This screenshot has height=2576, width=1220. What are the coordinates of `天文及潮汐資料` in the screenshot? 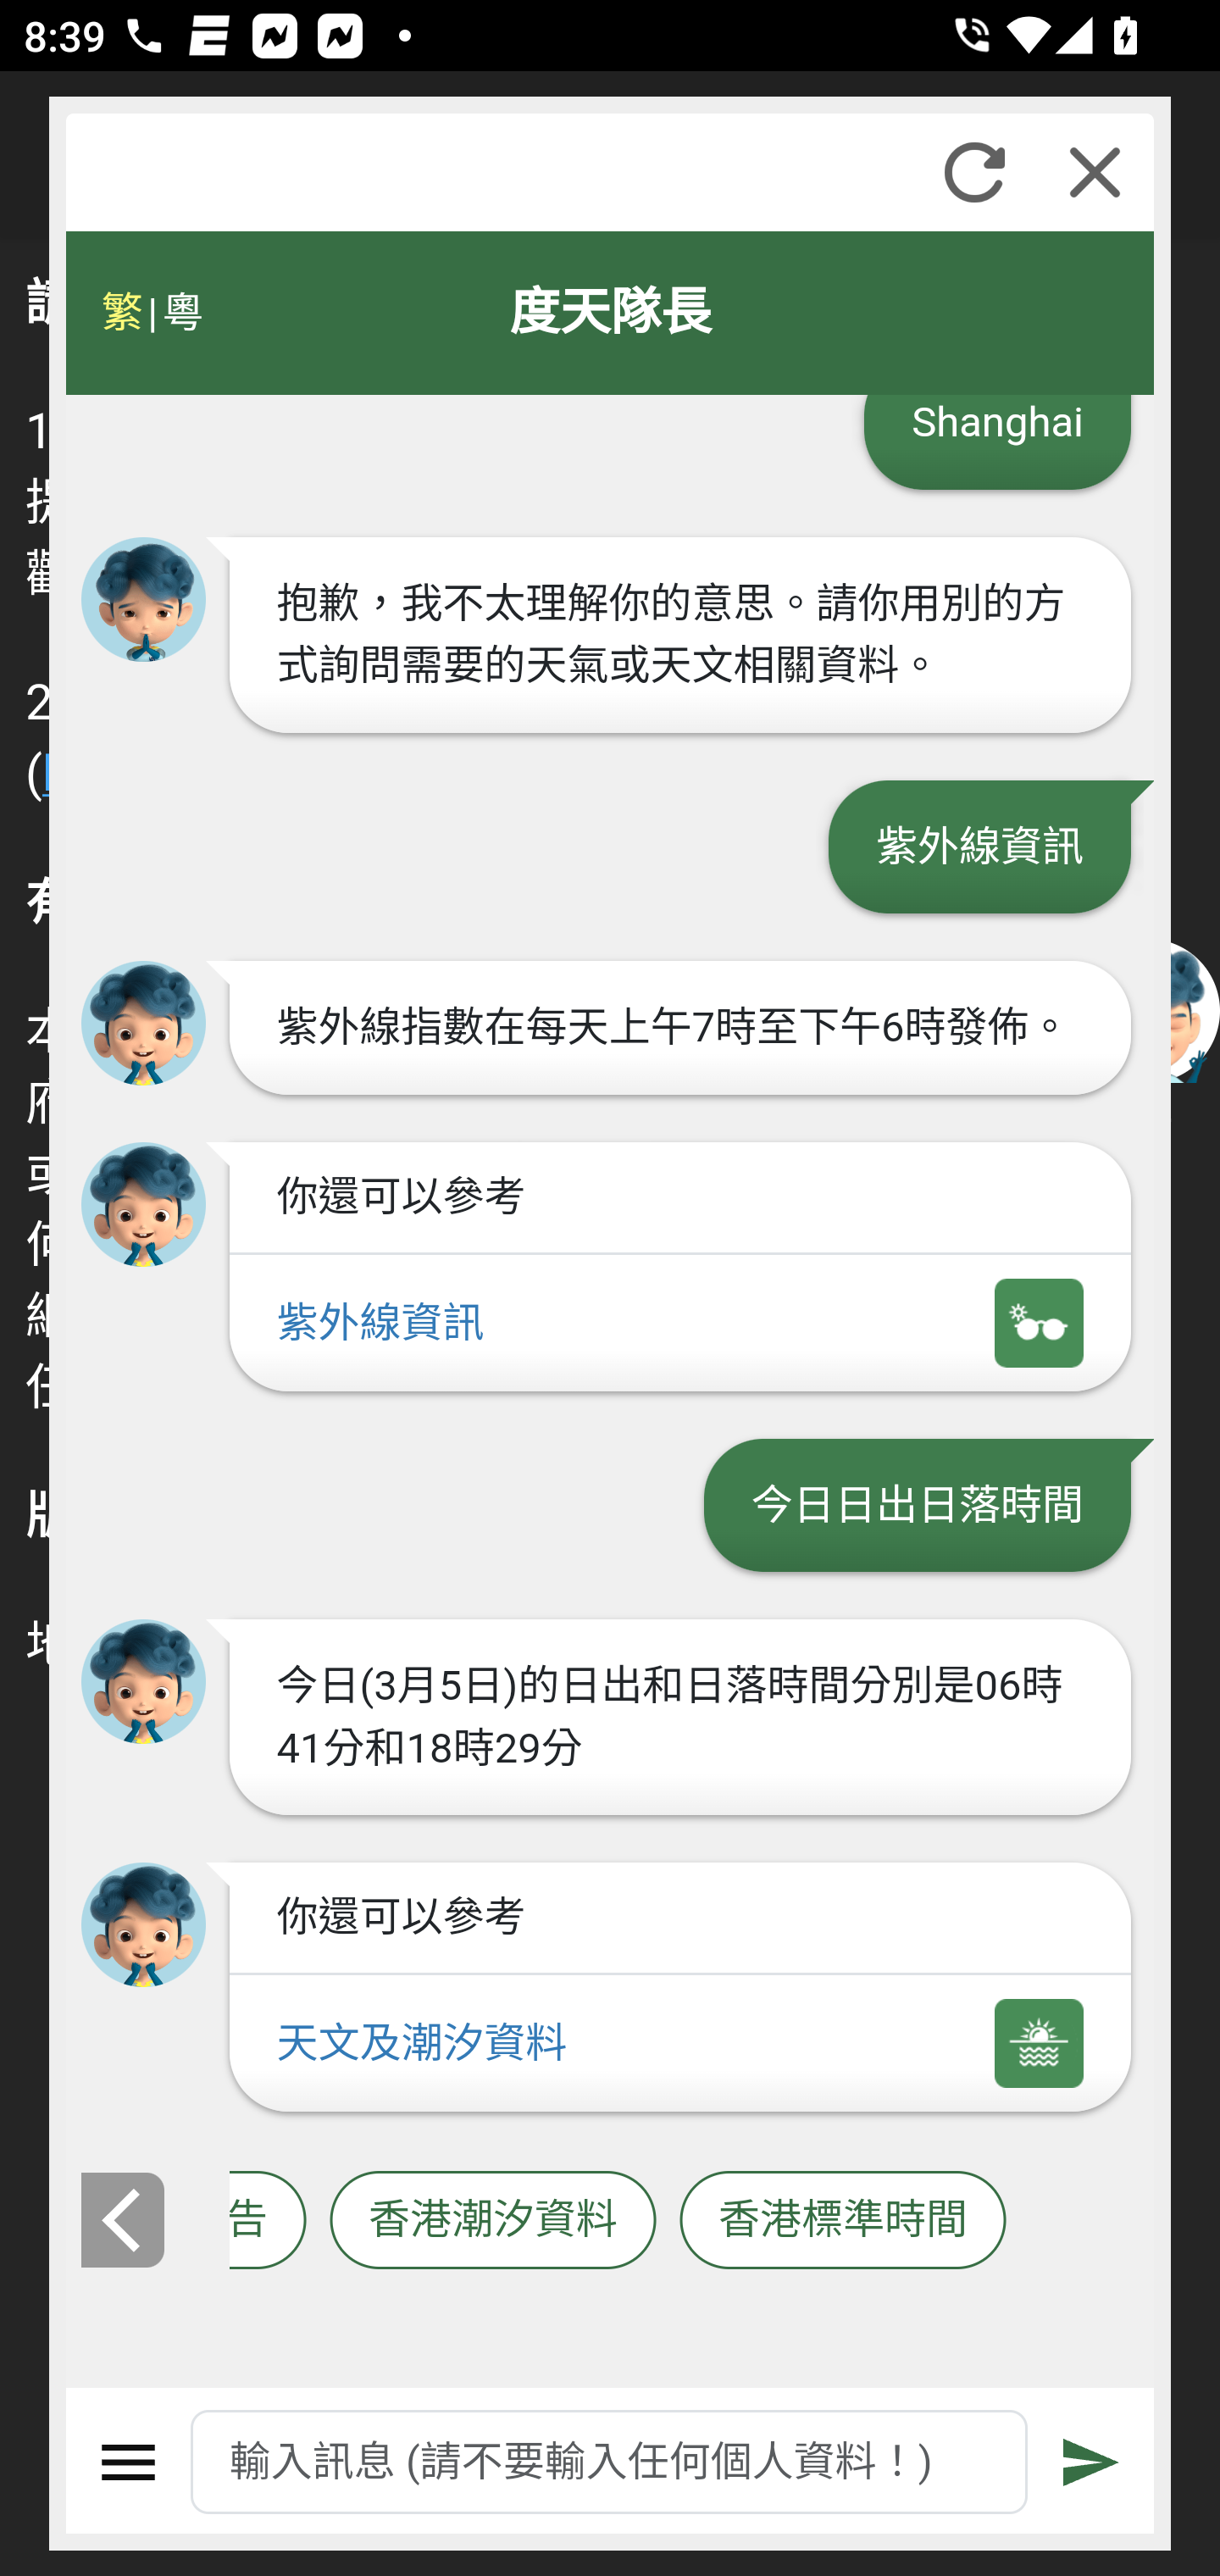 It's located at (679, 2045).